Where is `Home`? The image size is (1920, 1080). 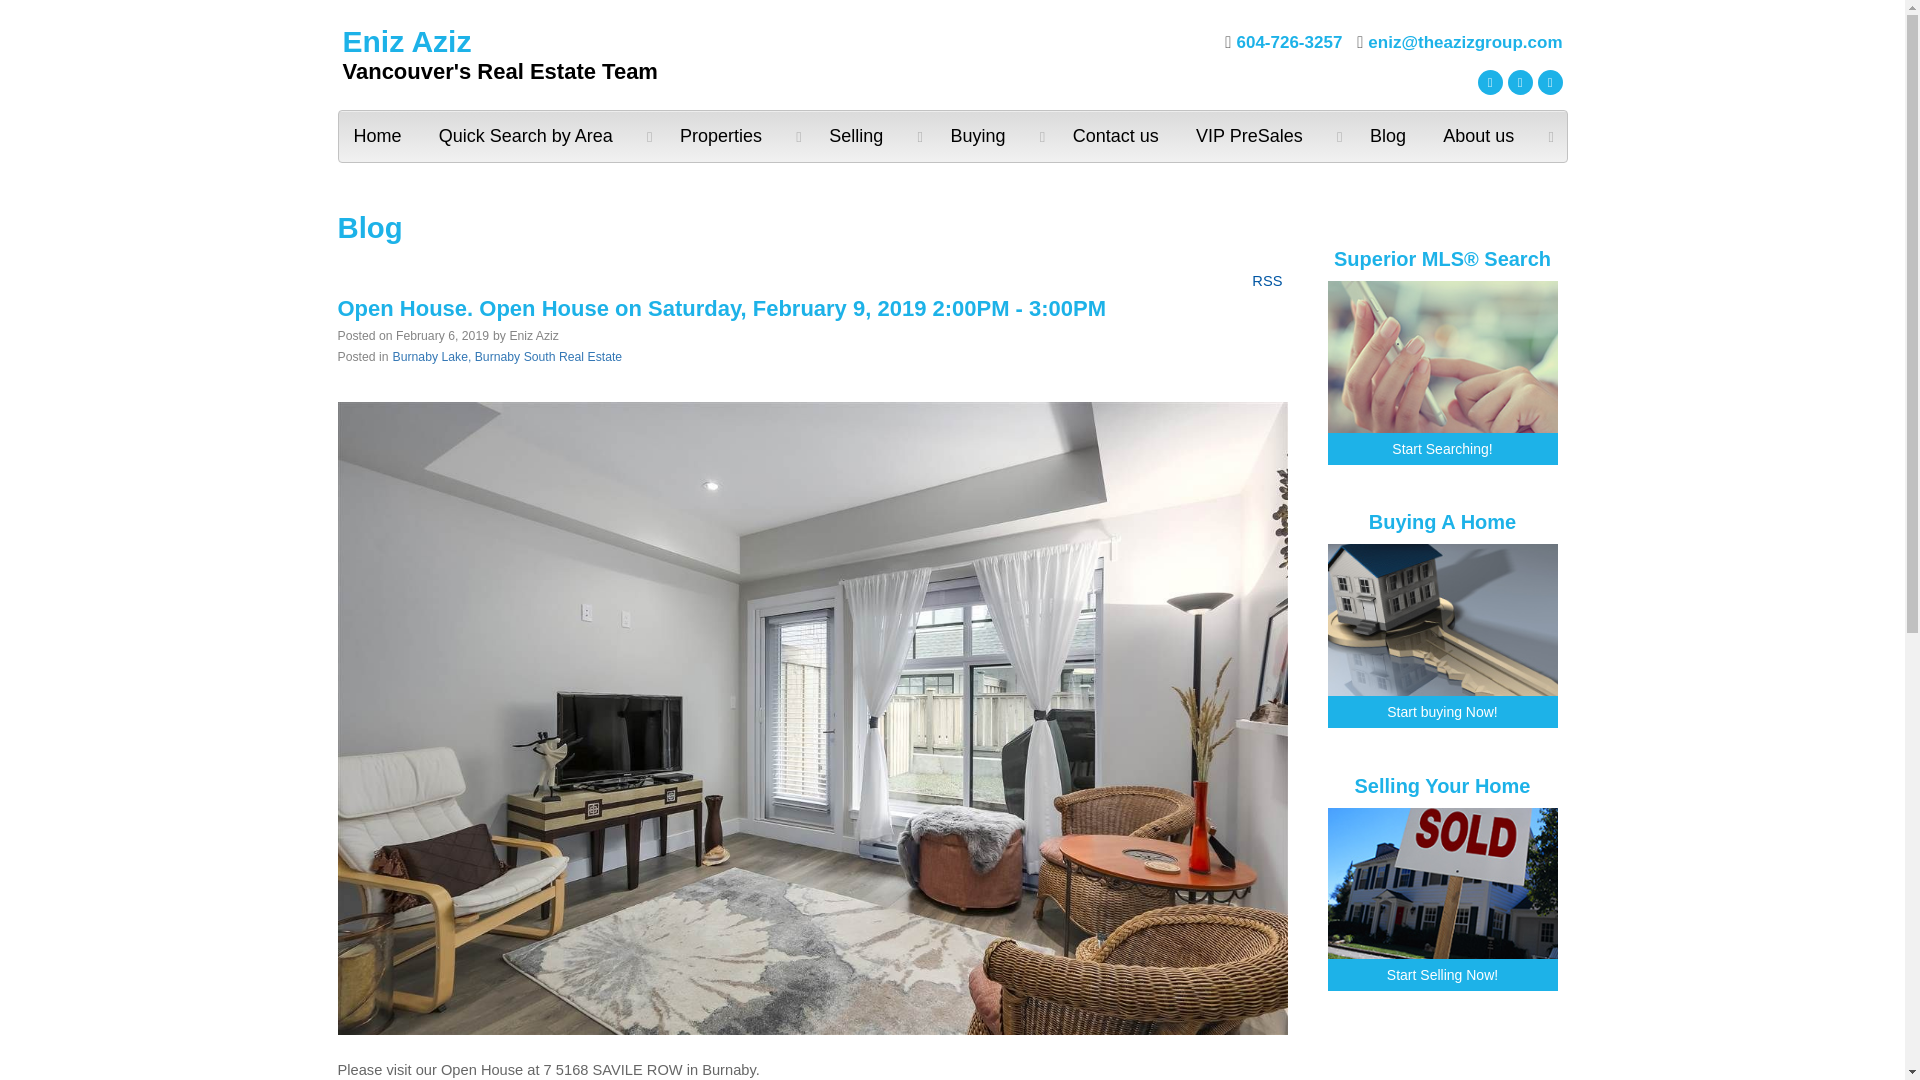
Home is located at coordinates (380, 136).